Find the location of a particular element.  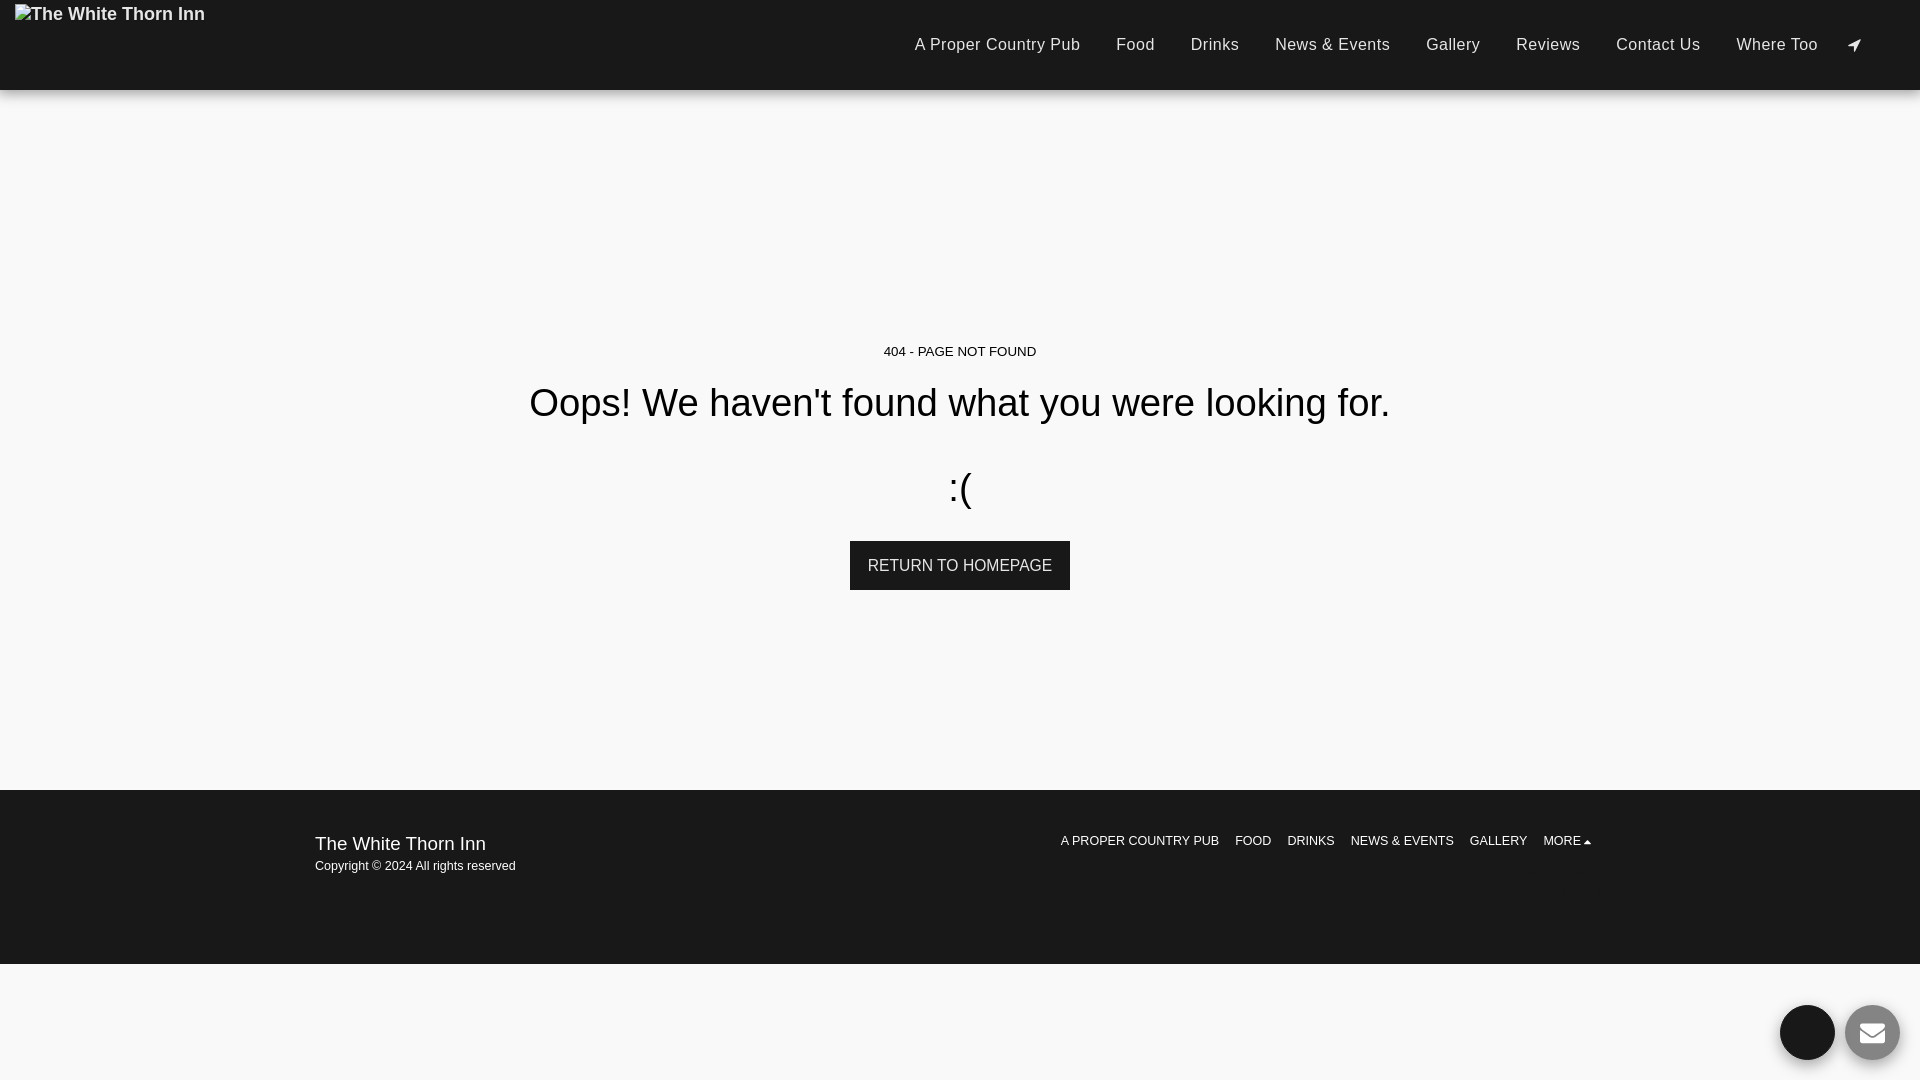

Reviews is located at coordinates (1547, 44).